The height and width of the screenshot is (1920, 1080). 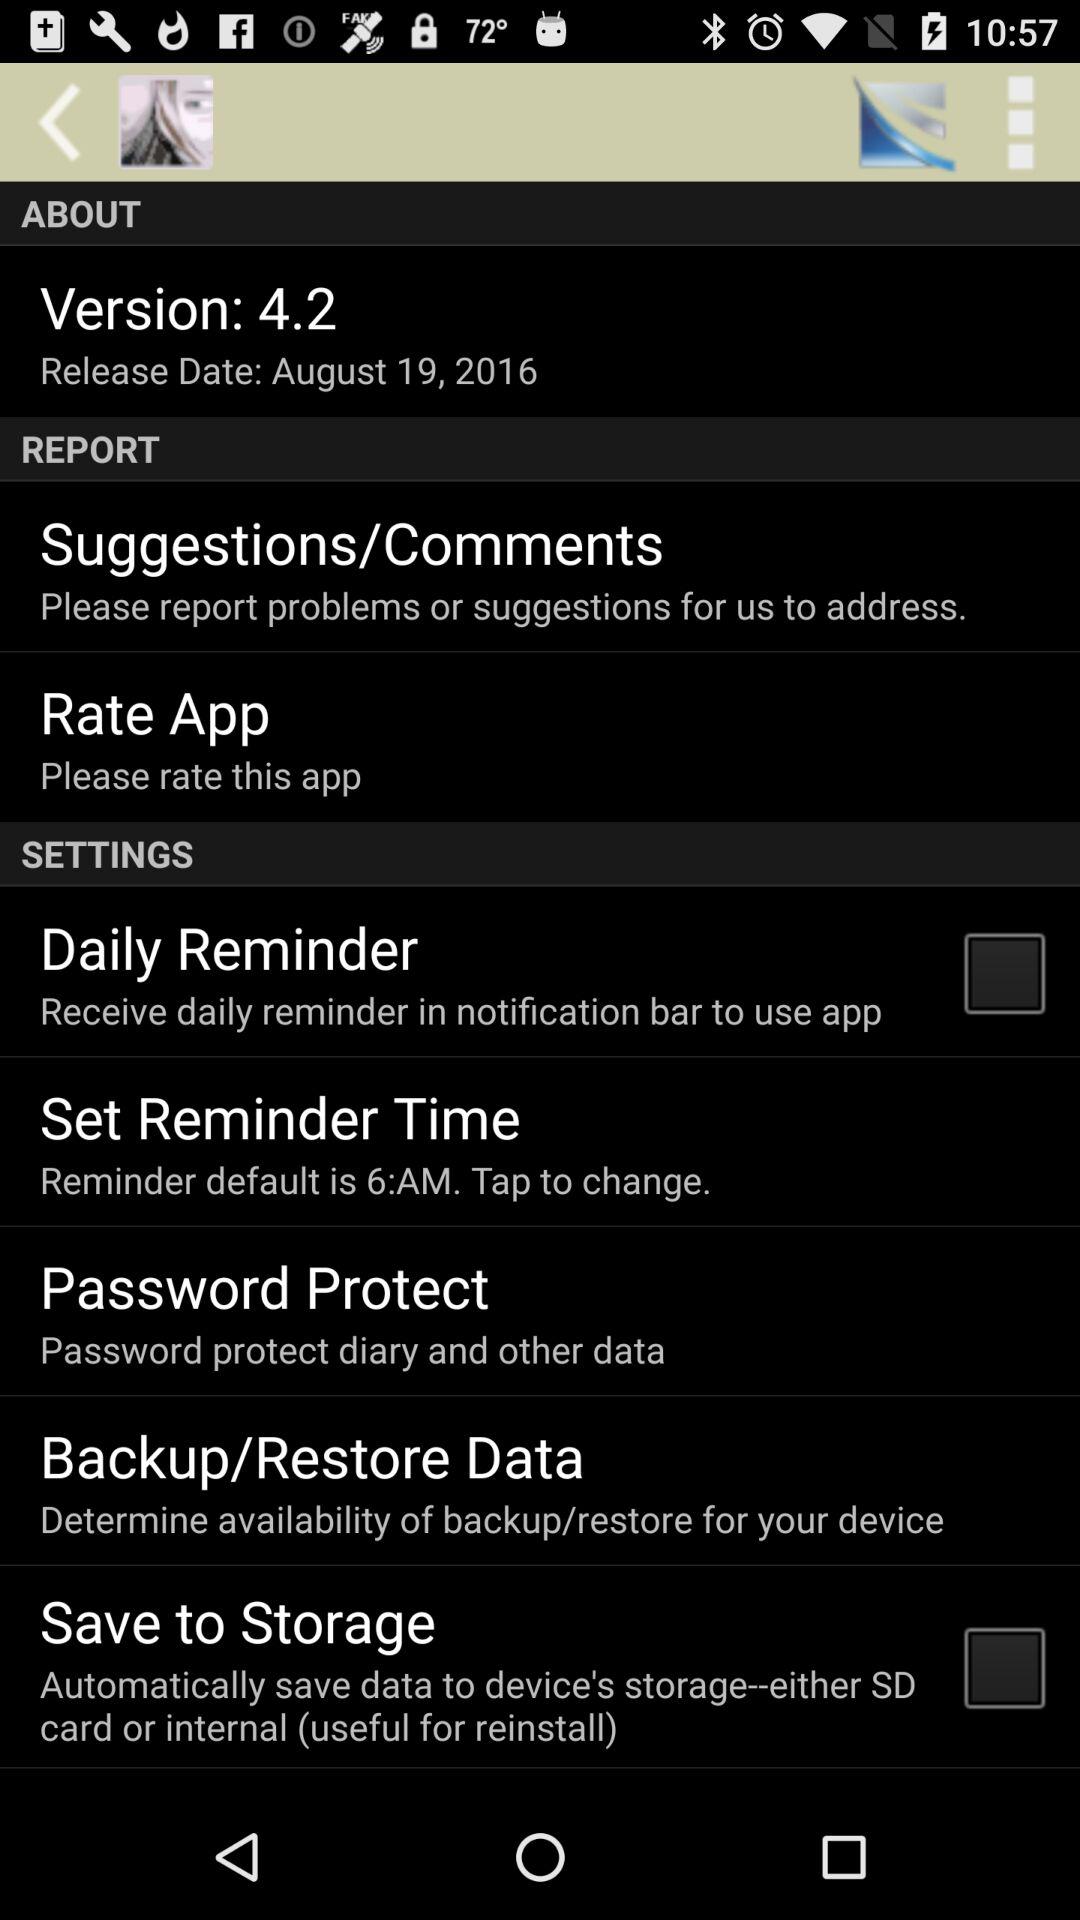 I want to click on click the settings item, so click(x=540, y=854).